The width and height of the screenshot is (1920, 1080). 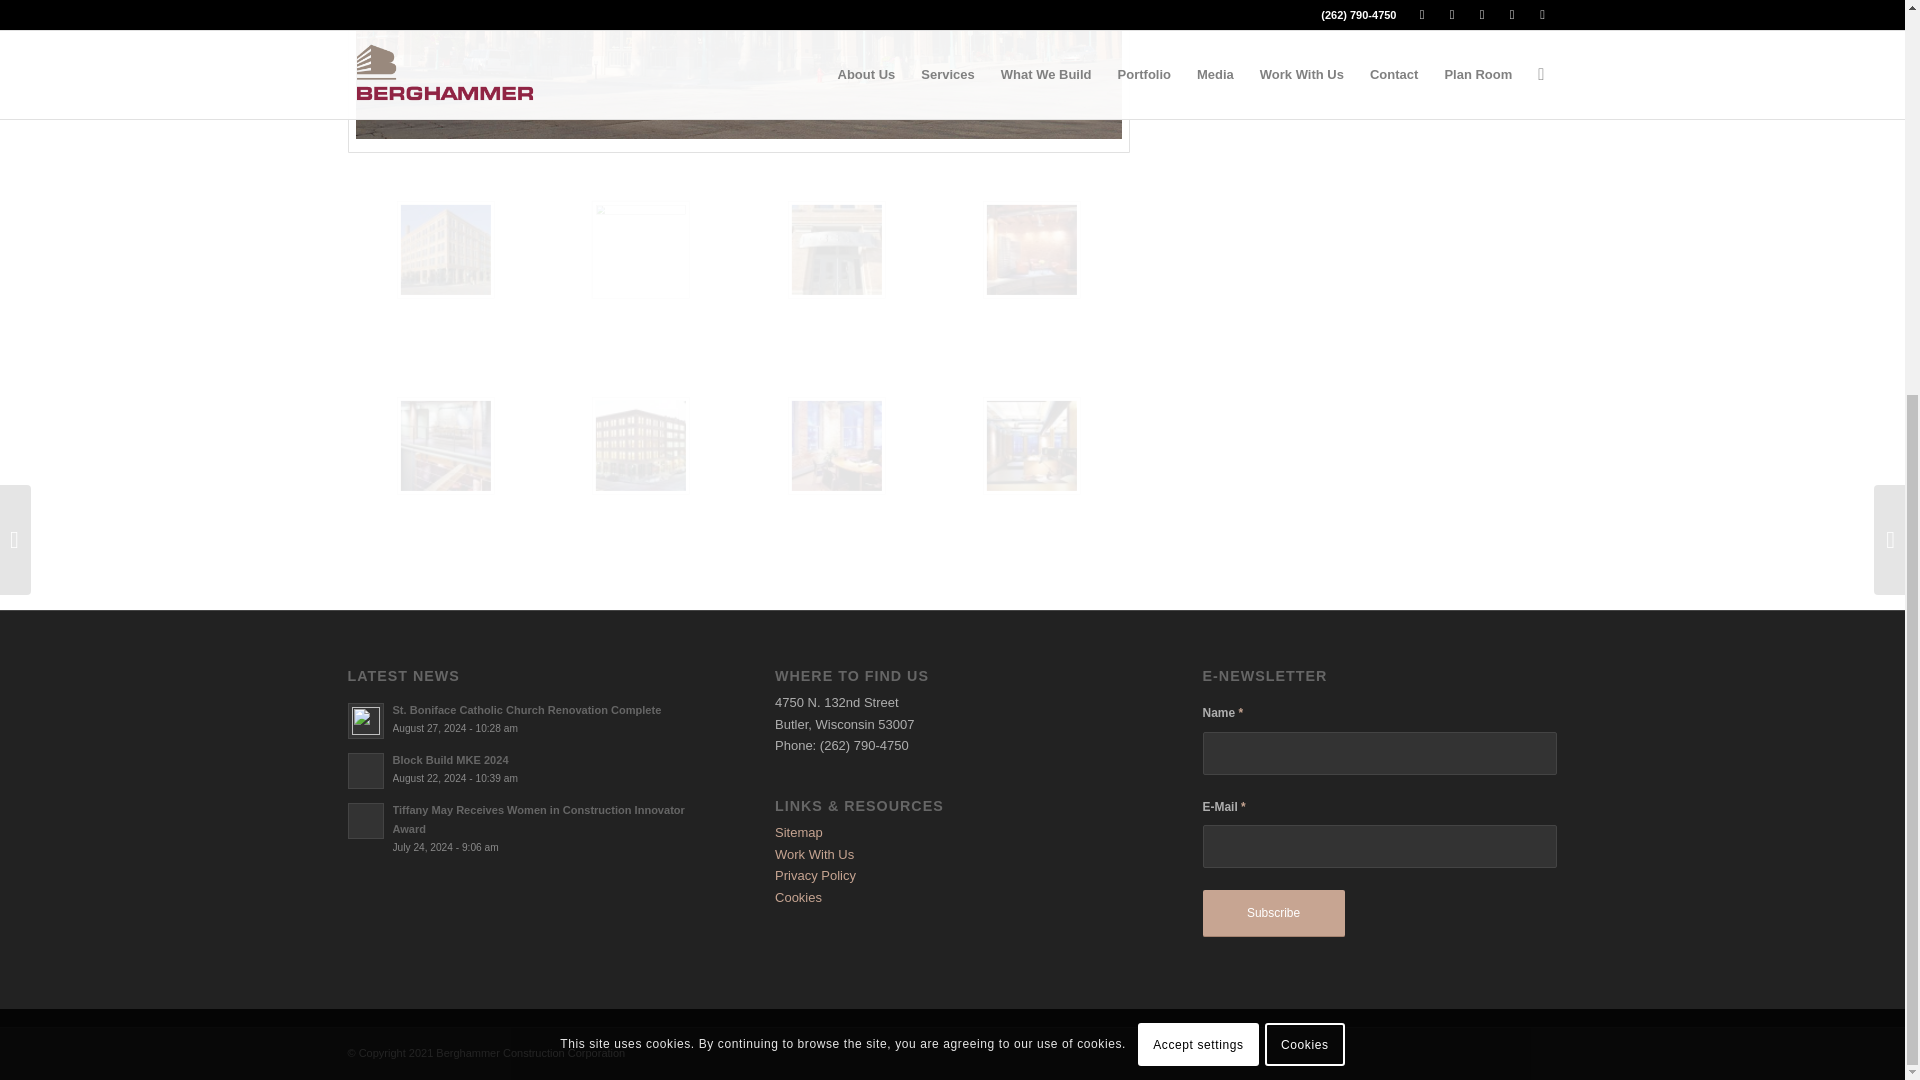 I want to click on Eppstein Uhen Exterior, so click(x=493, y=298).